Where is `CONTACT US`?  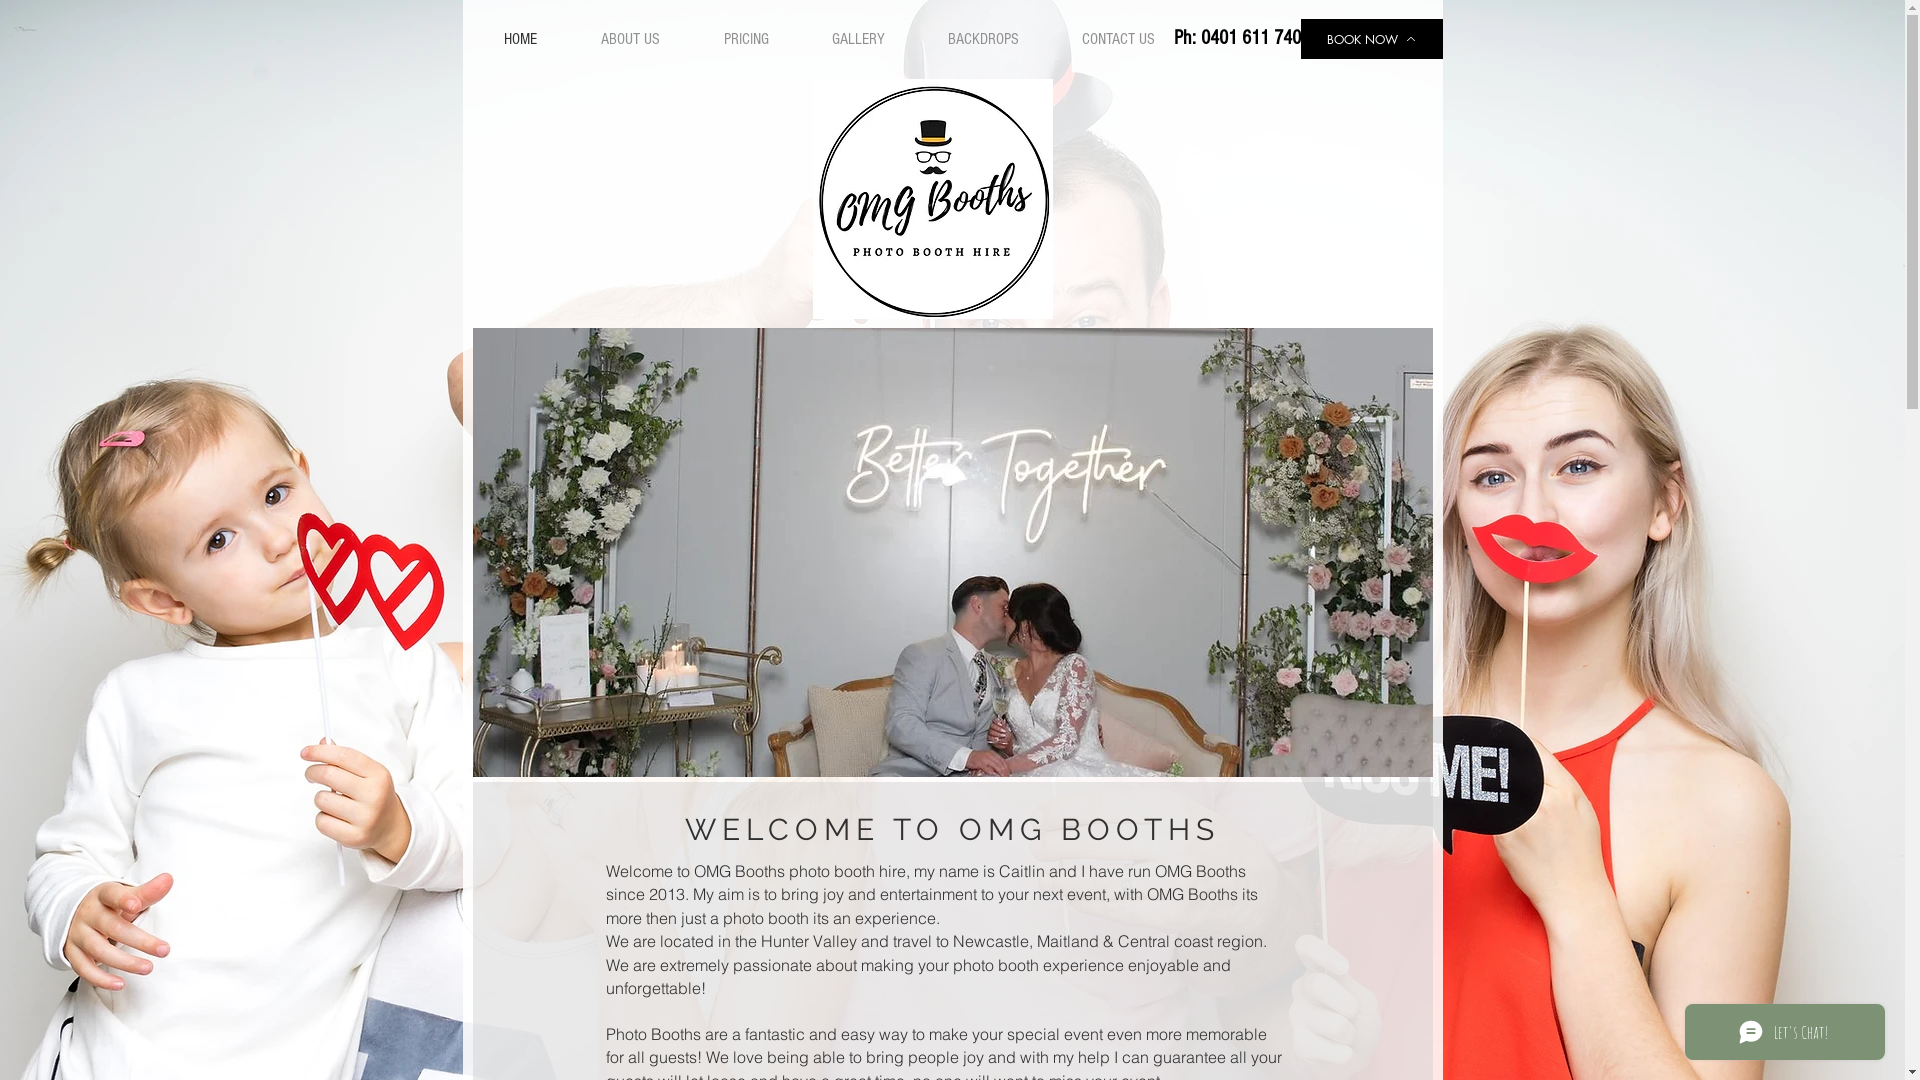
CONTACT US is located at coordinates (1118, 39).